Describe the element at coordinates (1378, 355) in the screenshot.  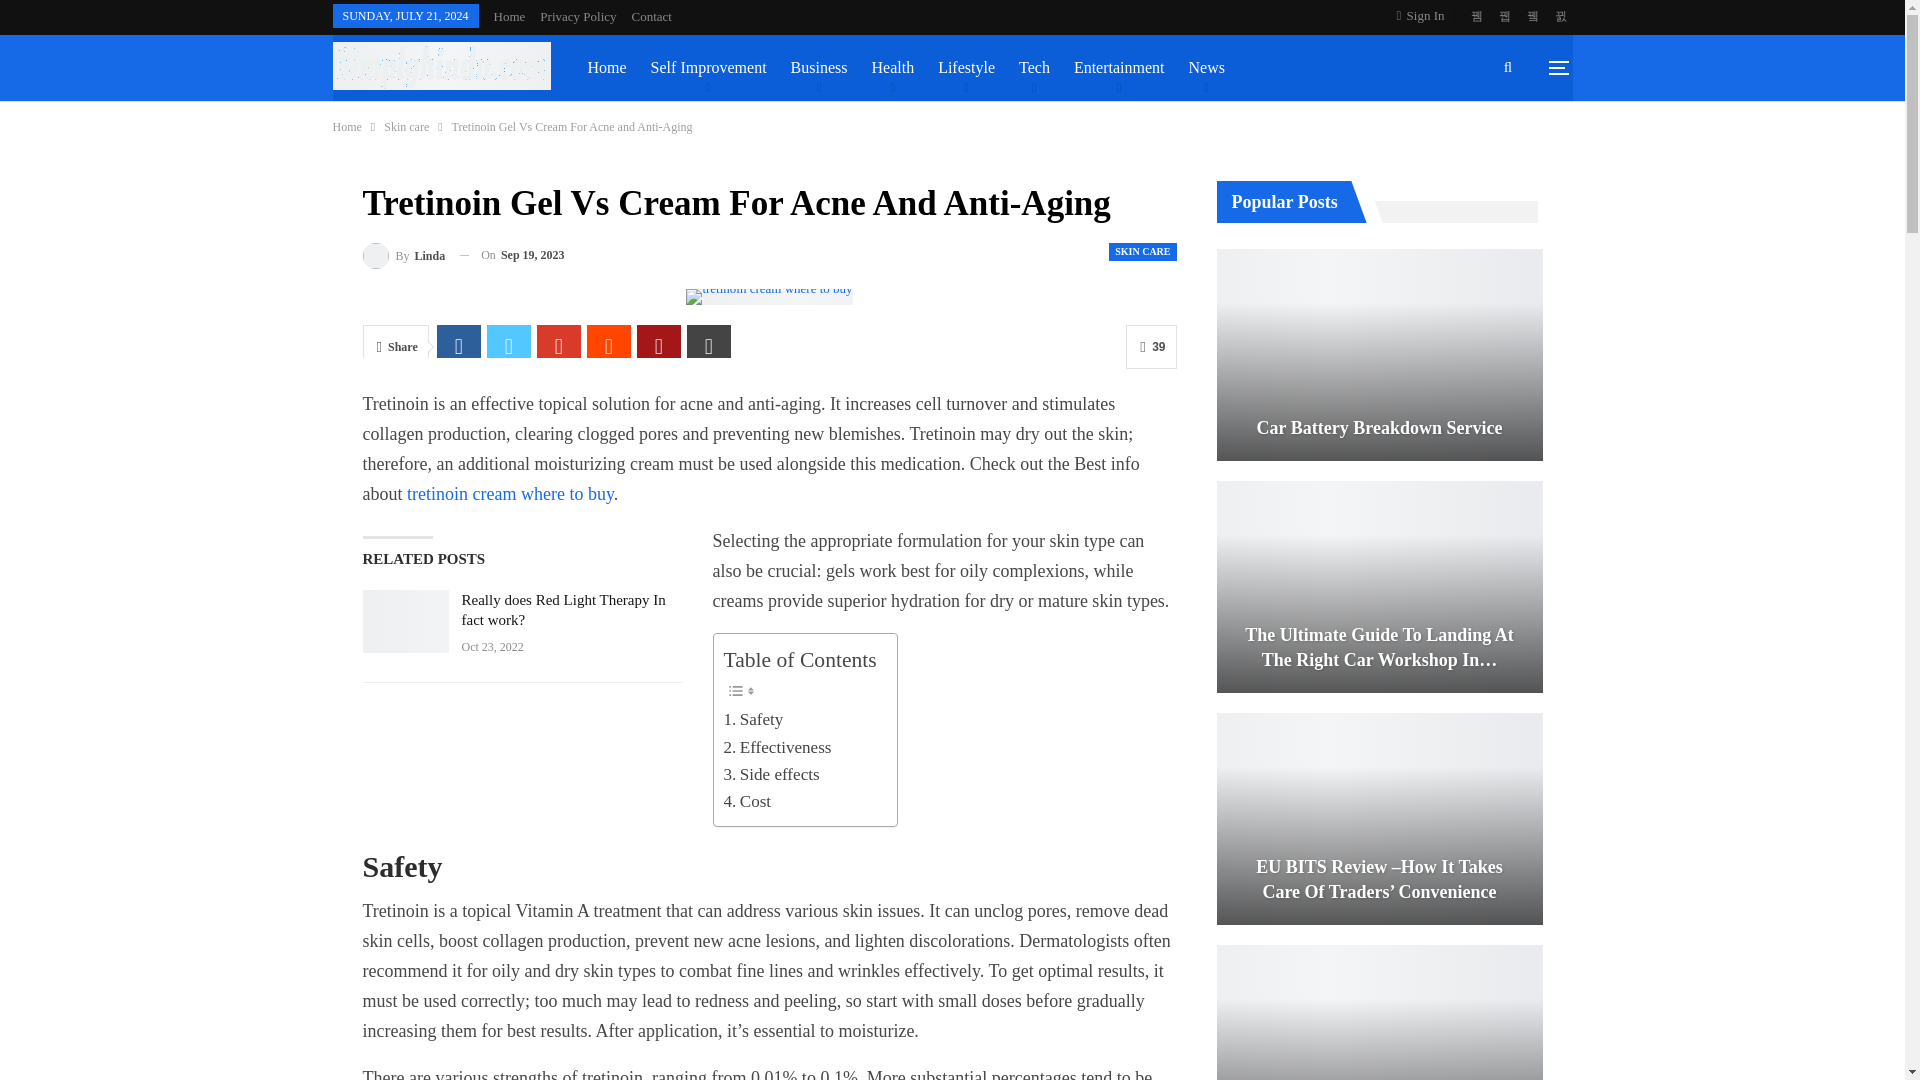
I see `Car battery breakdown service` at that location.